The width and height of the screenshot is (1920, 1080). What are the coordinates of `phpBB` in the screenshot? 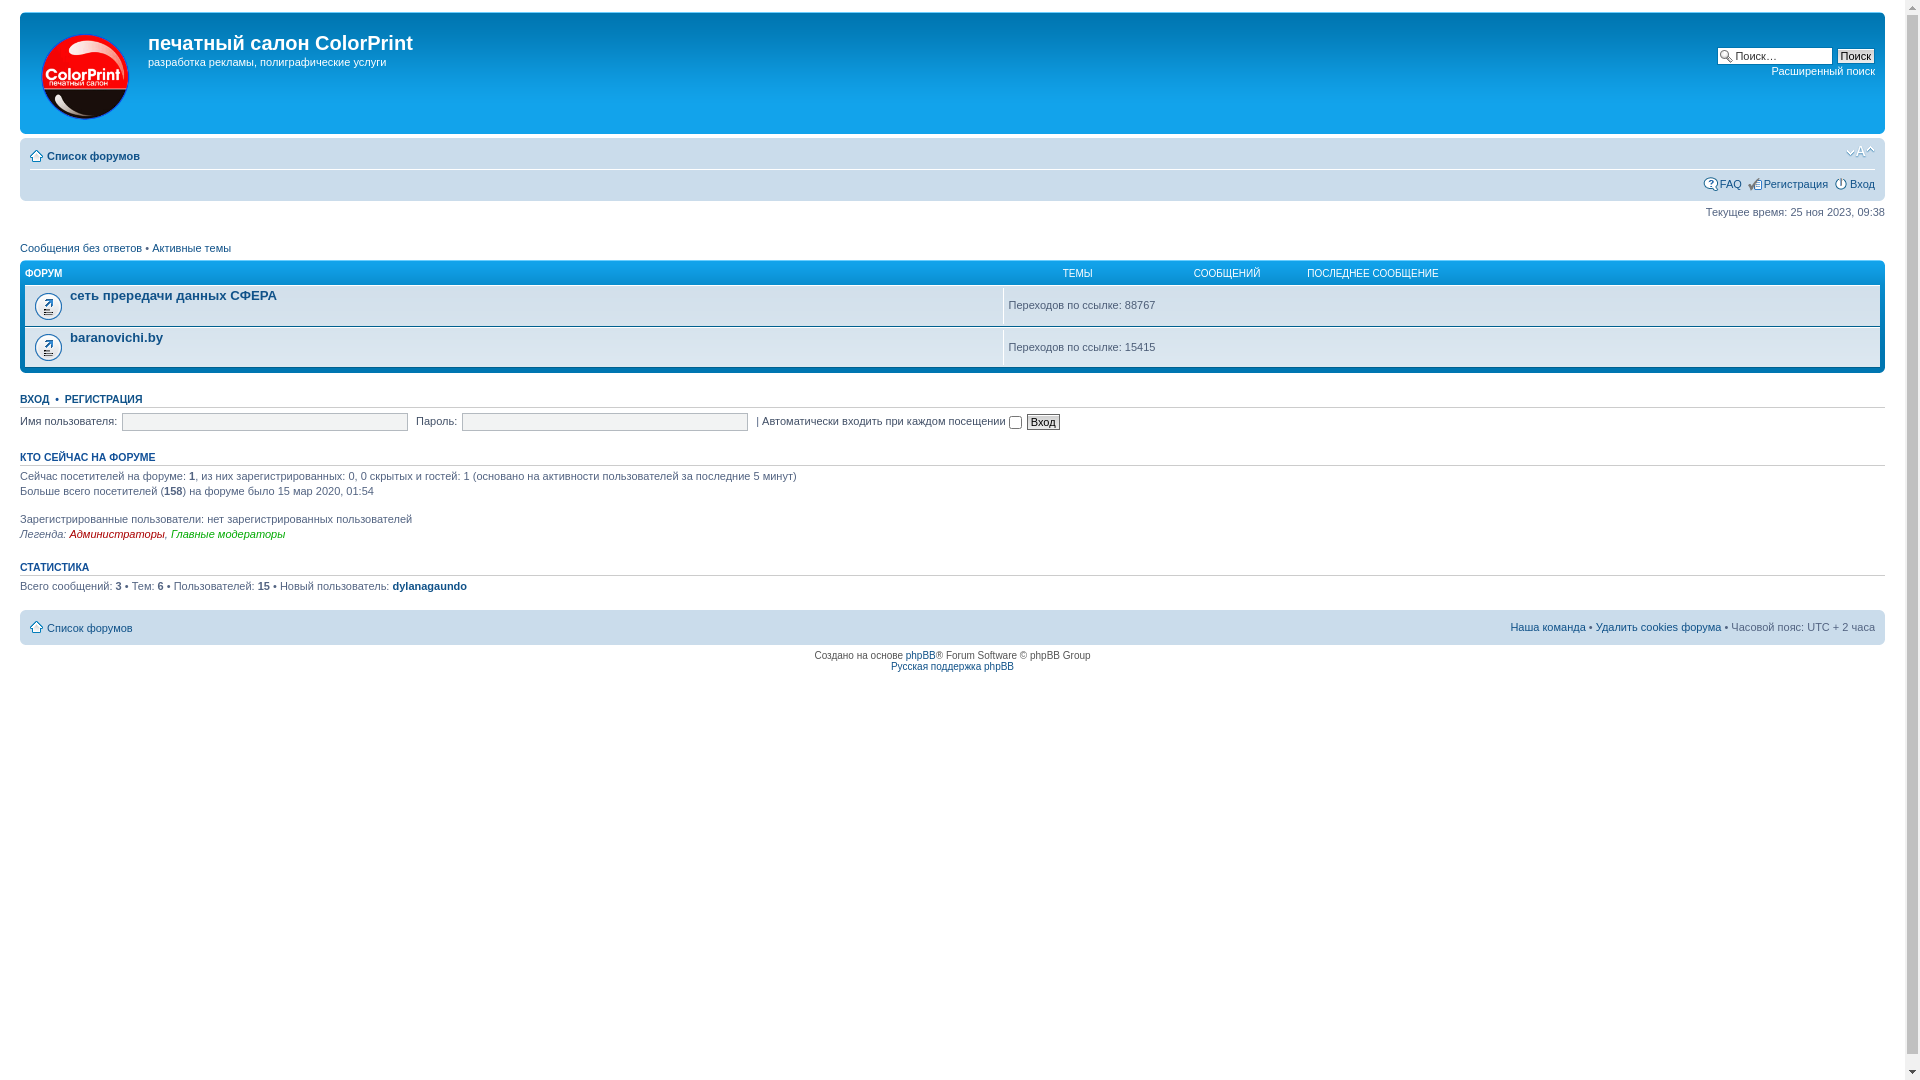 It's located at (921, 656).